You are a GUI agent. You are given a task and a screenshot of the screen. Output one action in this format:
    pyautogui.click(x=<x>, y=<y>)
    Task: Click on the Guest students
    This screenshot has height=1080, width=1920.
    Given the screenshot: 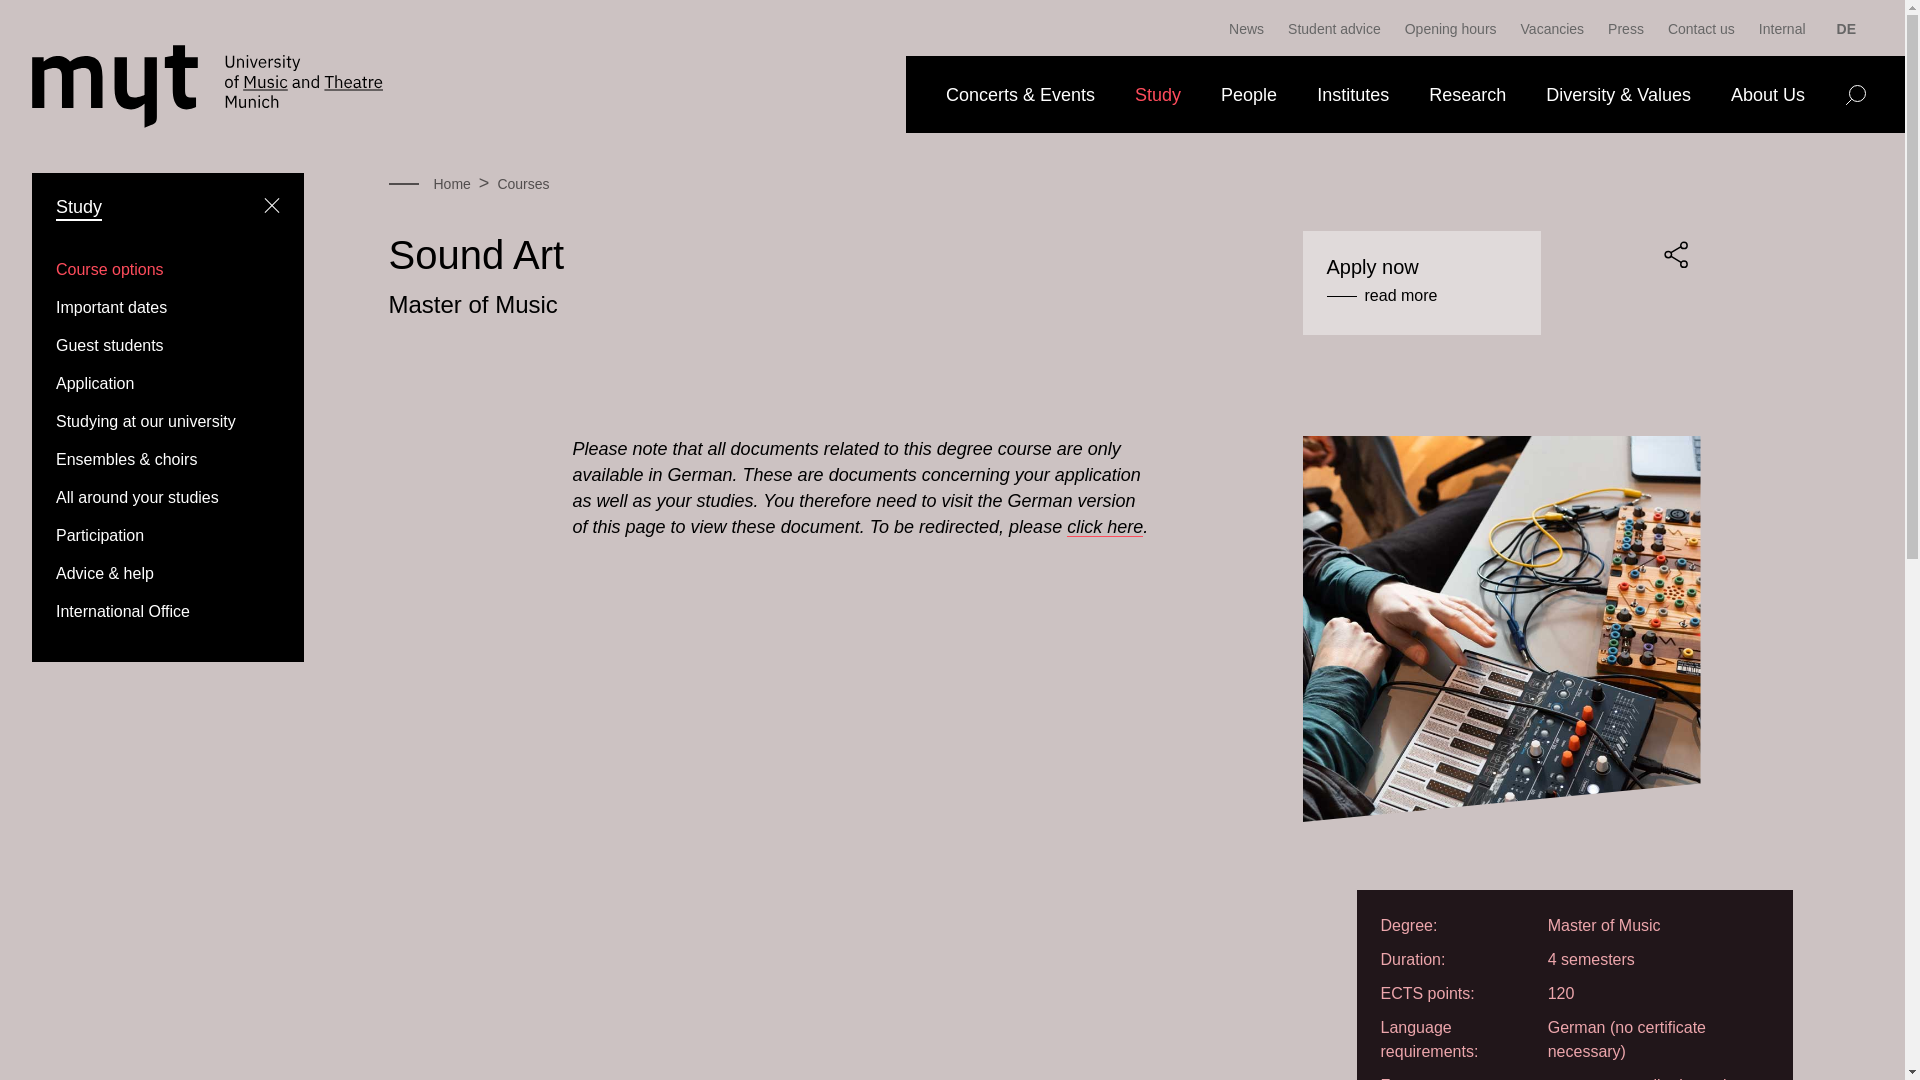 What is the action you would take?
    pyautogui.click(x=109, y=345)
    